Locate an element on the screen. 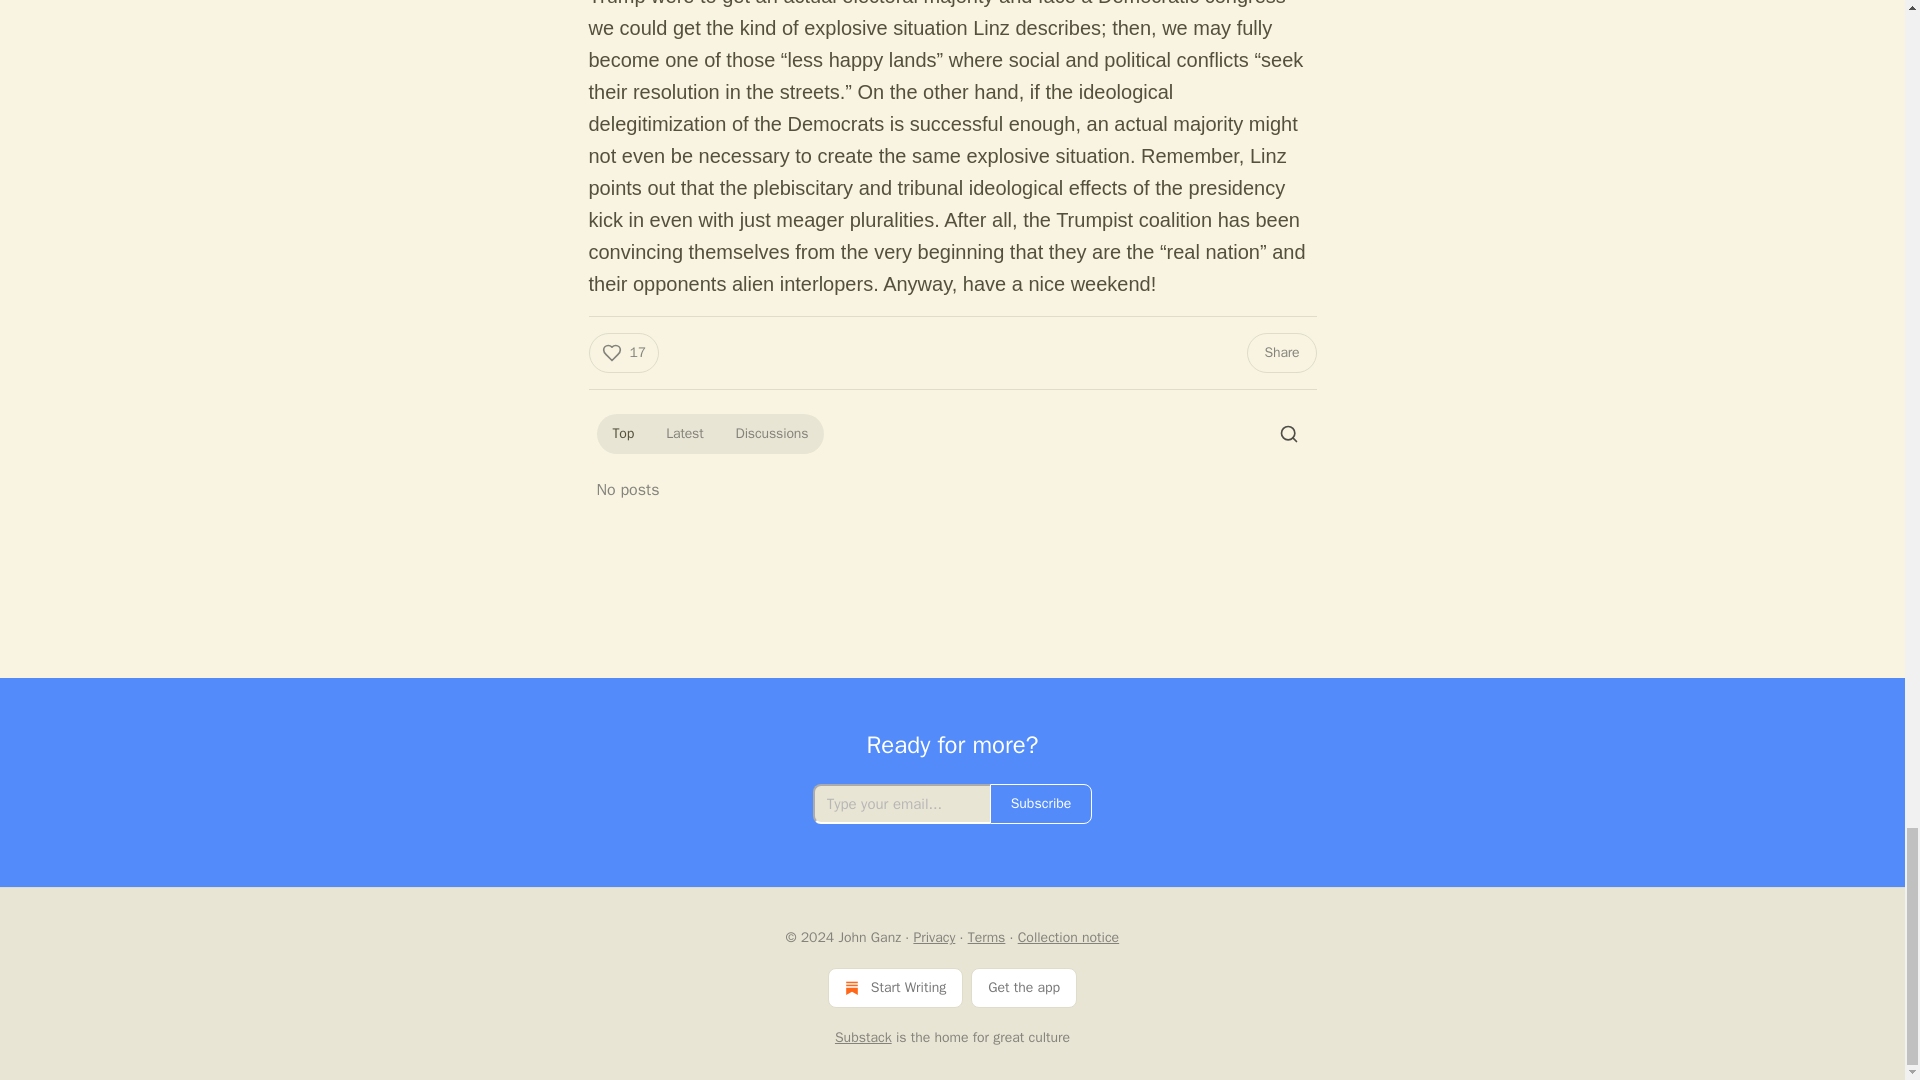 The width and height of the screenshot is (1920, 1080). Get the app is located at coordinates (1024, 987).